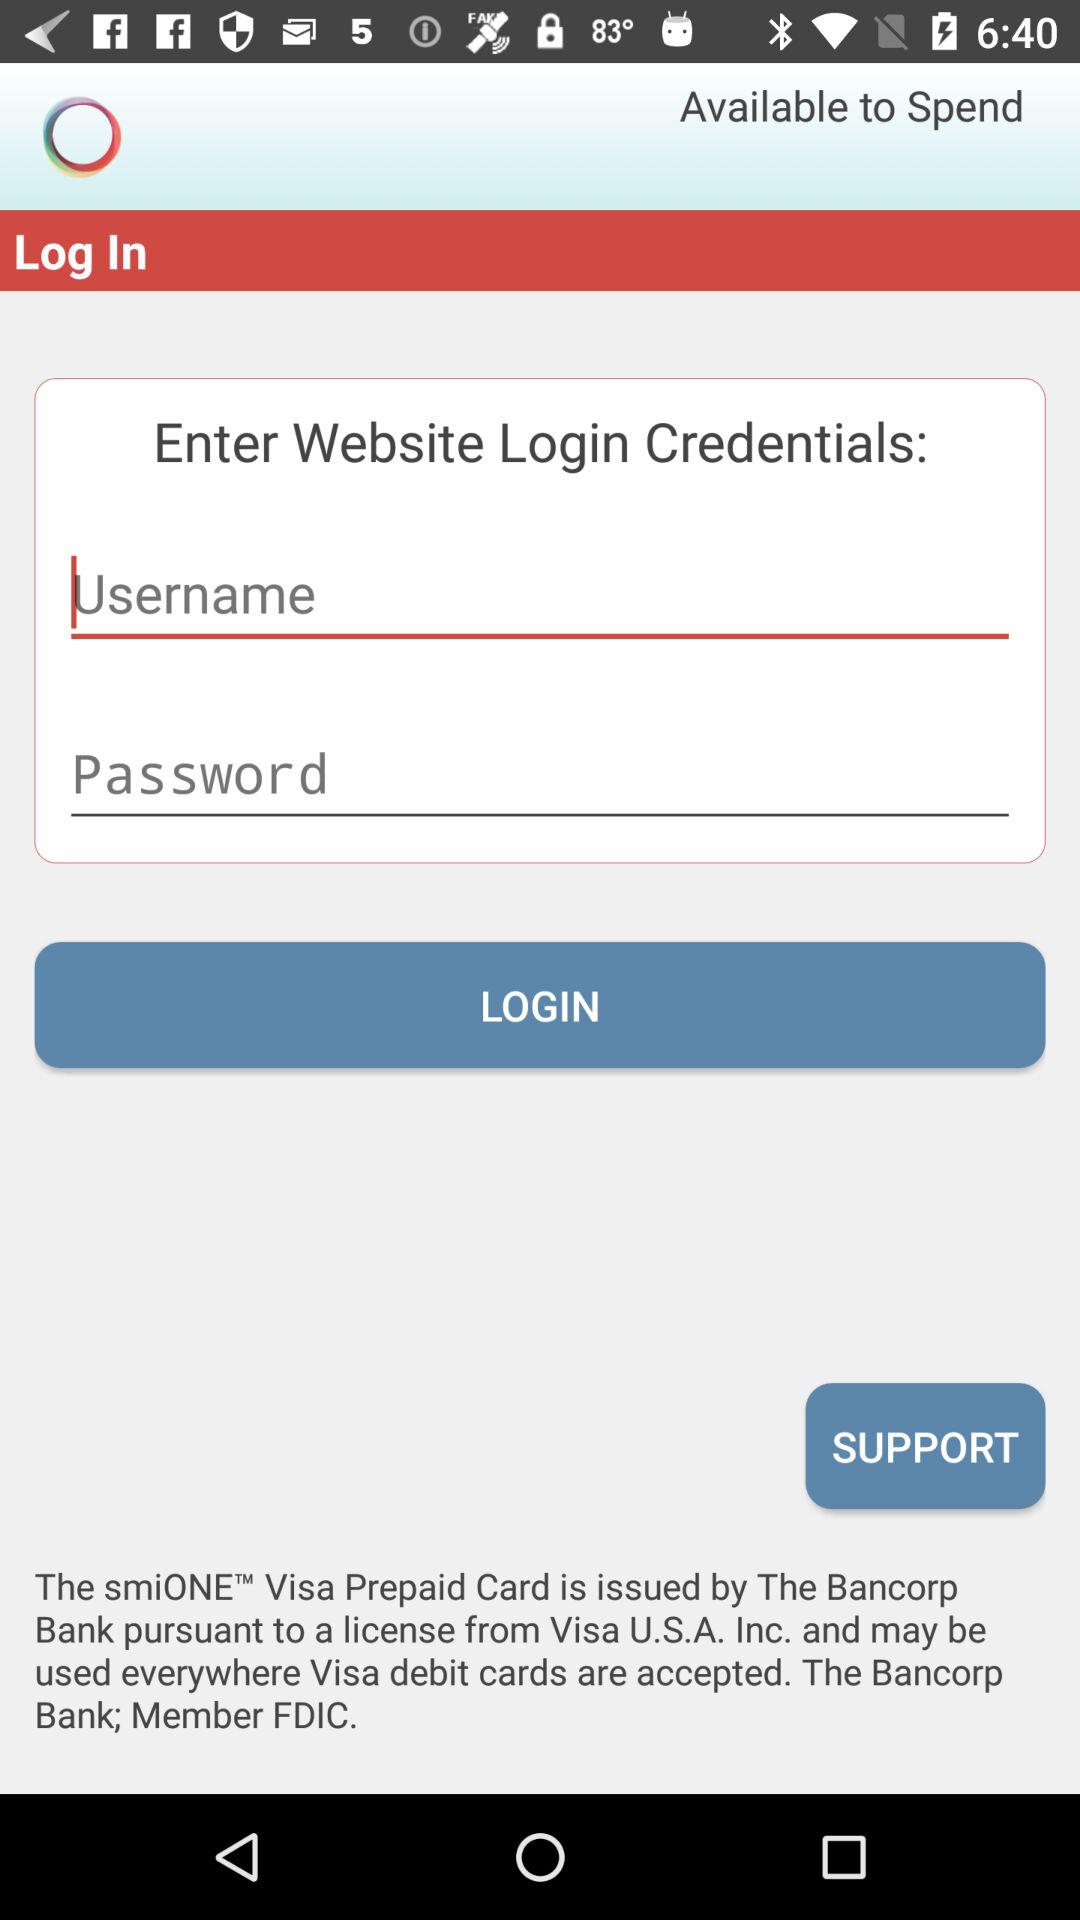 This screenshot has height=1920, width=1080. Describe the element at coordinates (540, 593) in the screenshot. I see `enter username of app to login` at that location.